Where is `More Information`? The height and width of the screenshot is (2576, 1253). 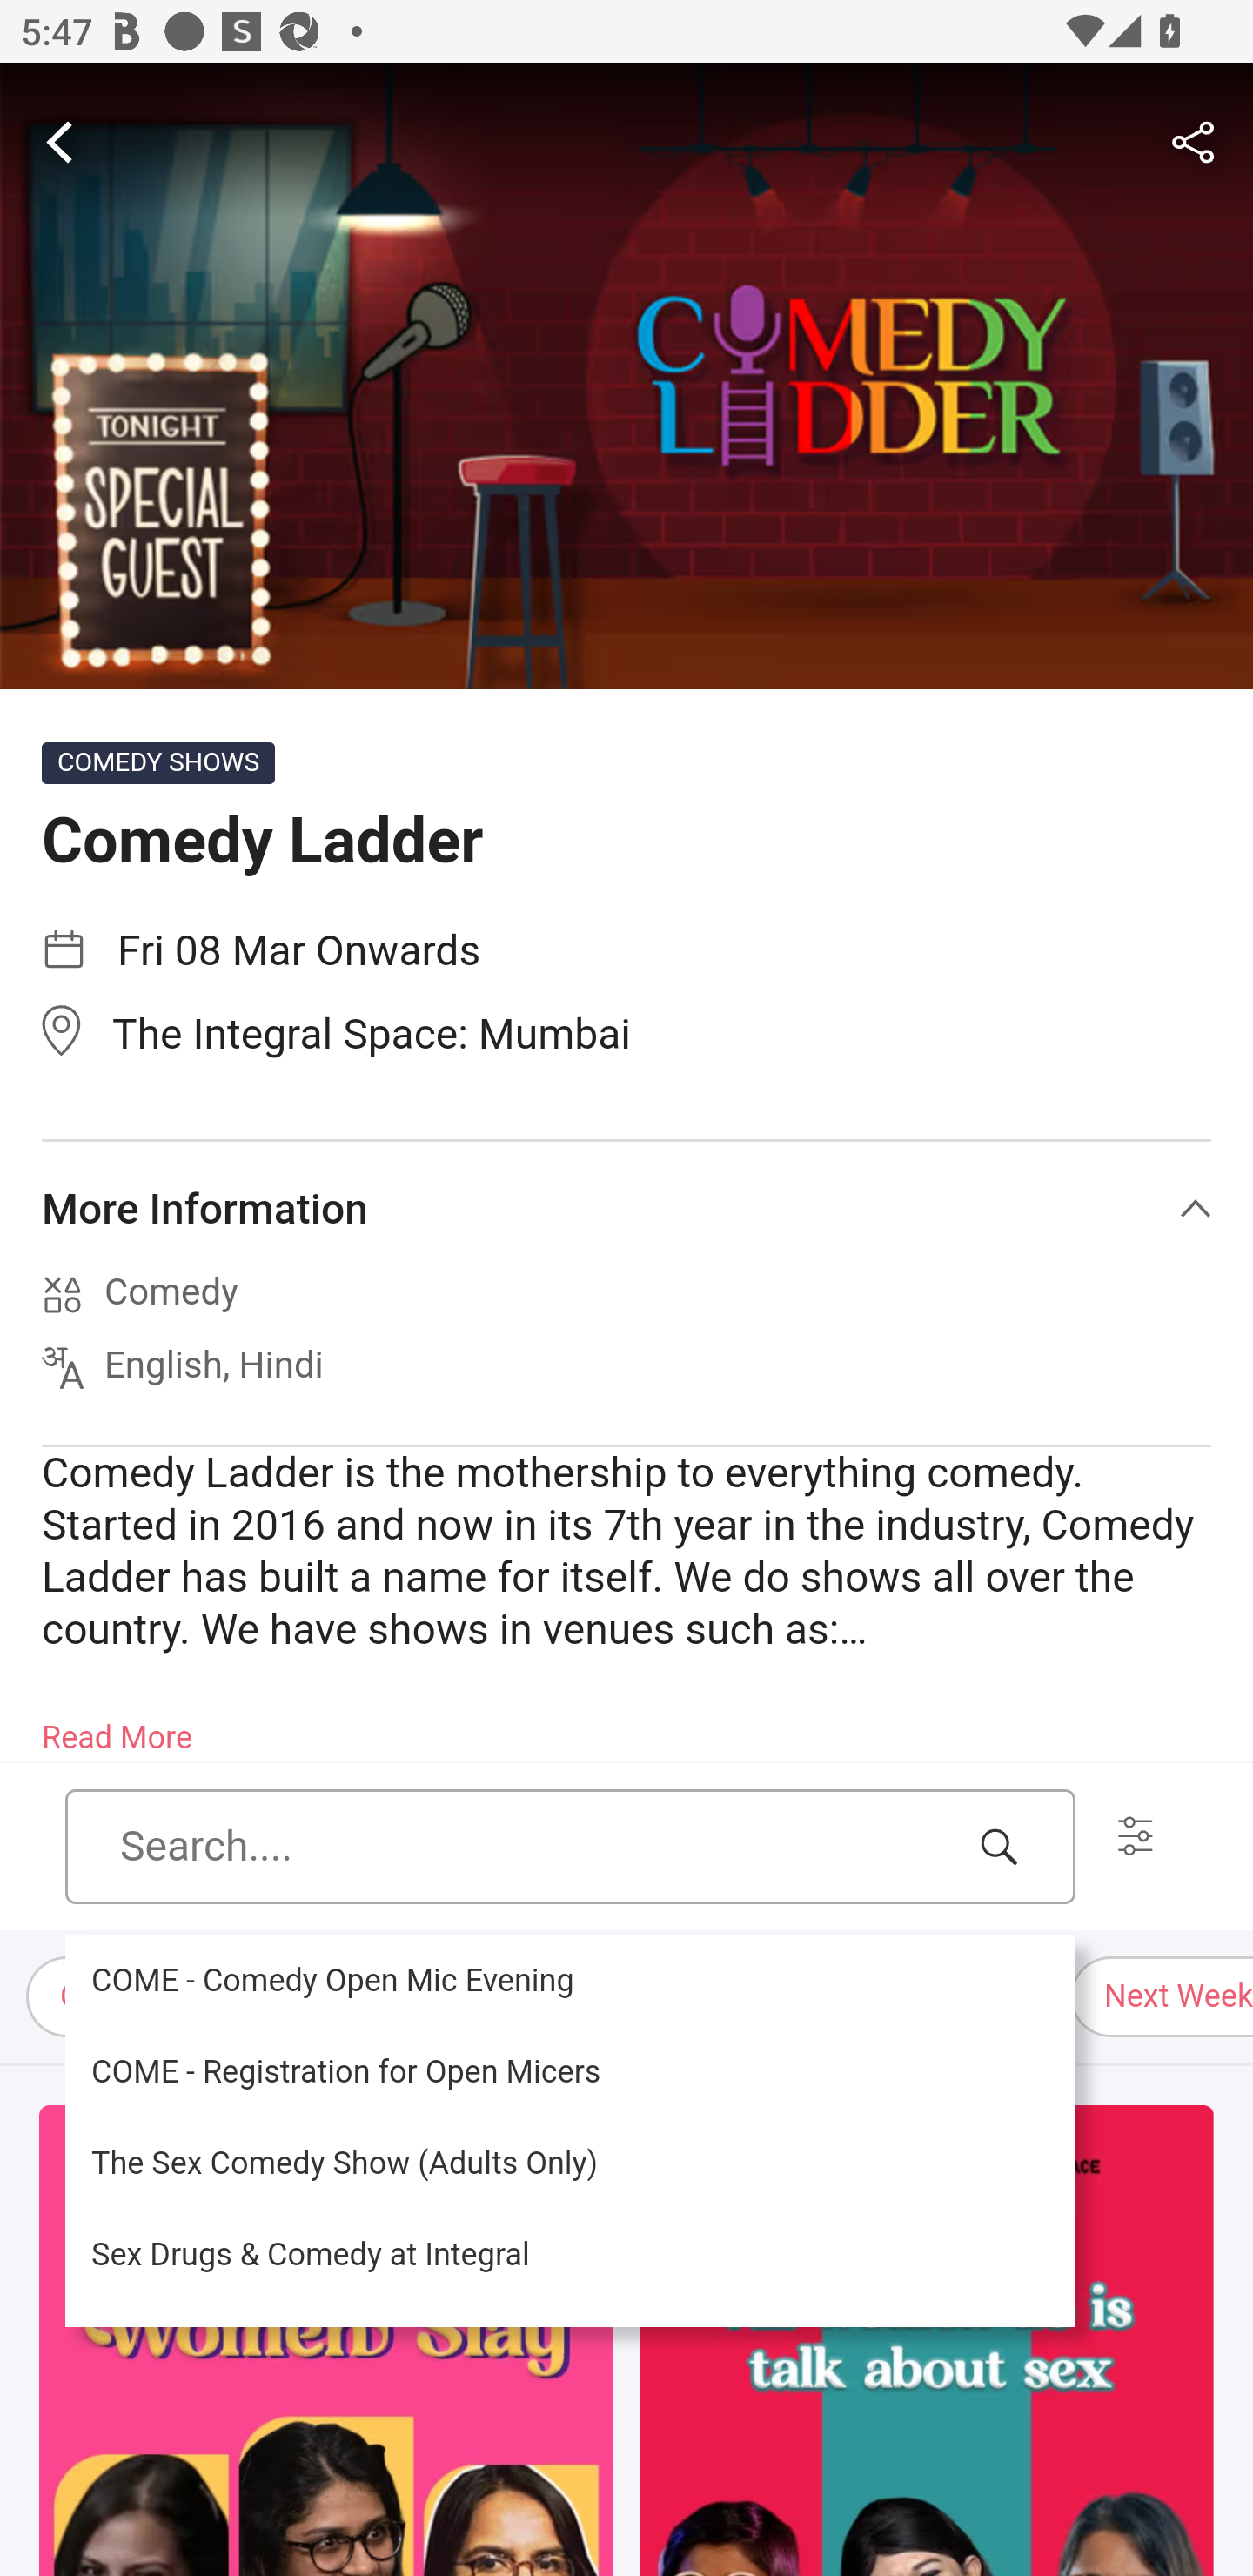
More Information is located at coordinates (626, 1209).